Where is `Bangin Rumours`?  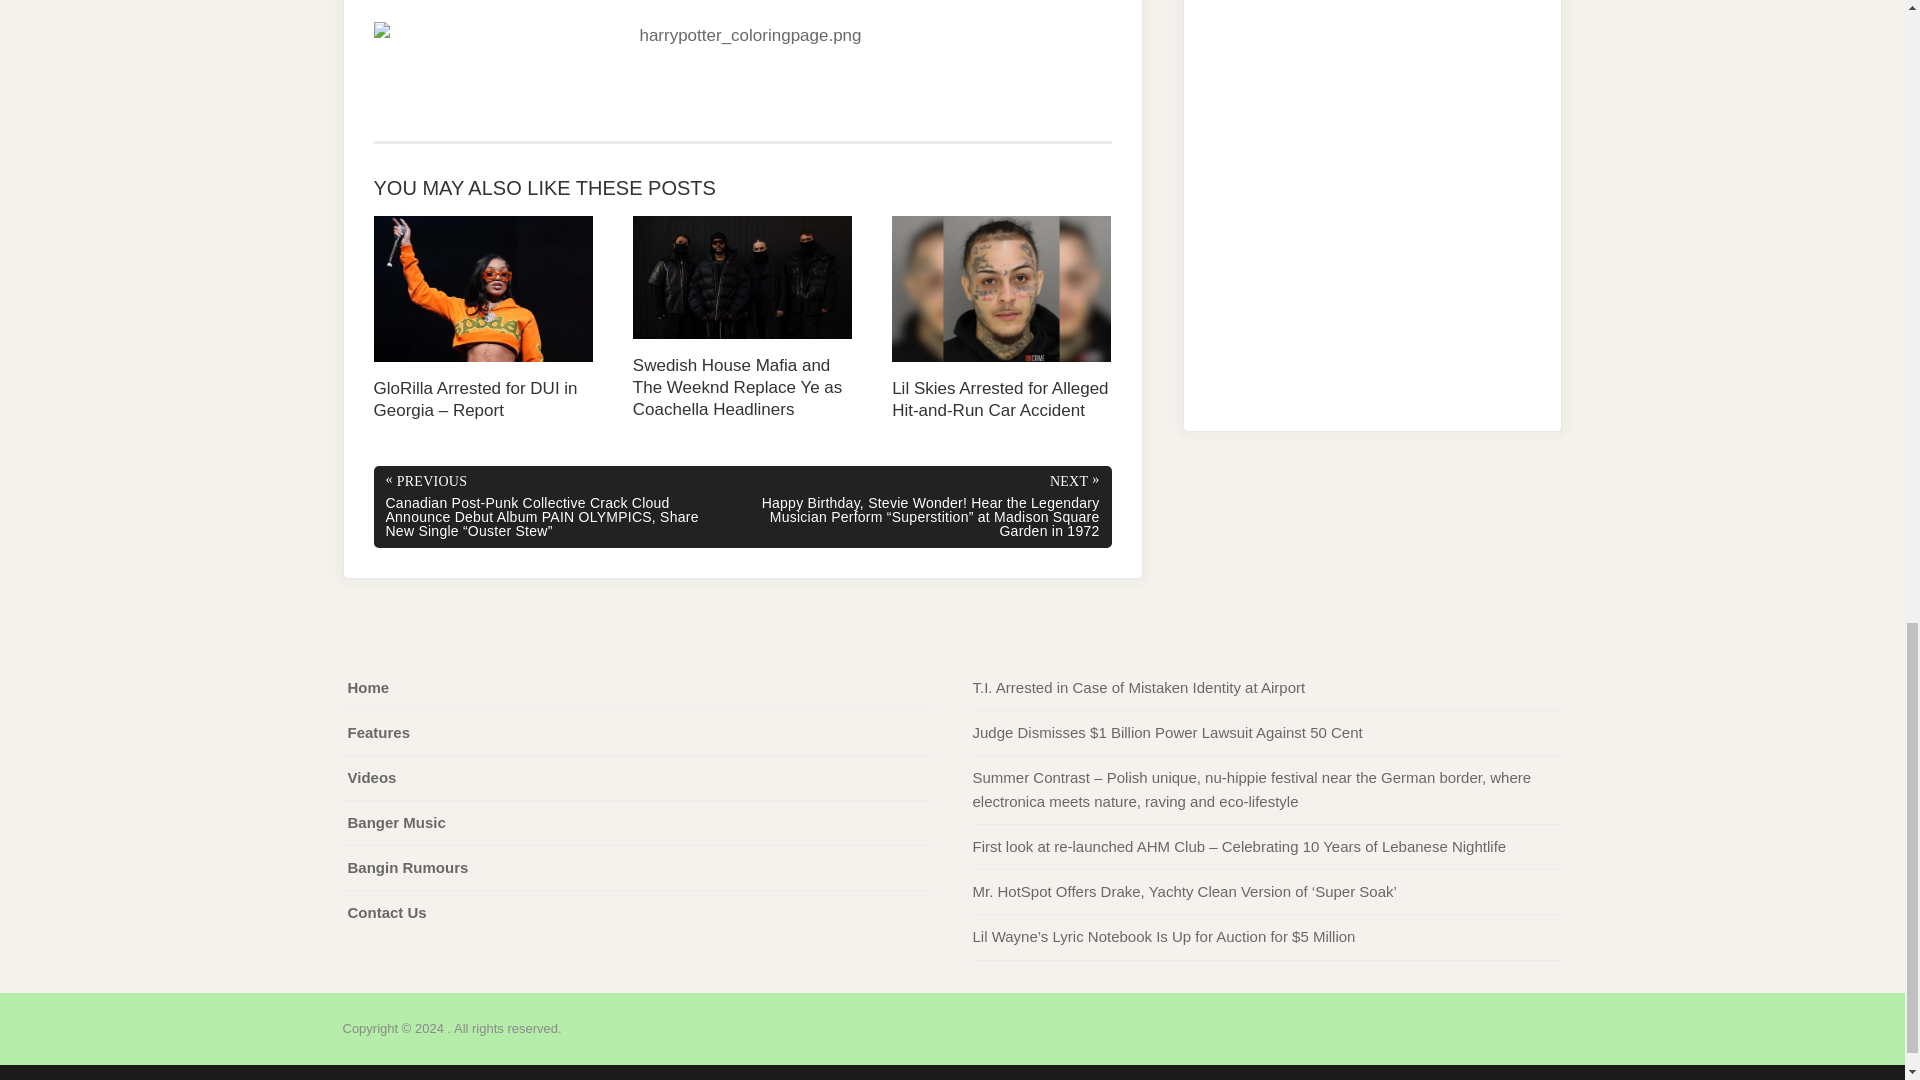 Bangin Rumours is located at coordinates (408, 868).